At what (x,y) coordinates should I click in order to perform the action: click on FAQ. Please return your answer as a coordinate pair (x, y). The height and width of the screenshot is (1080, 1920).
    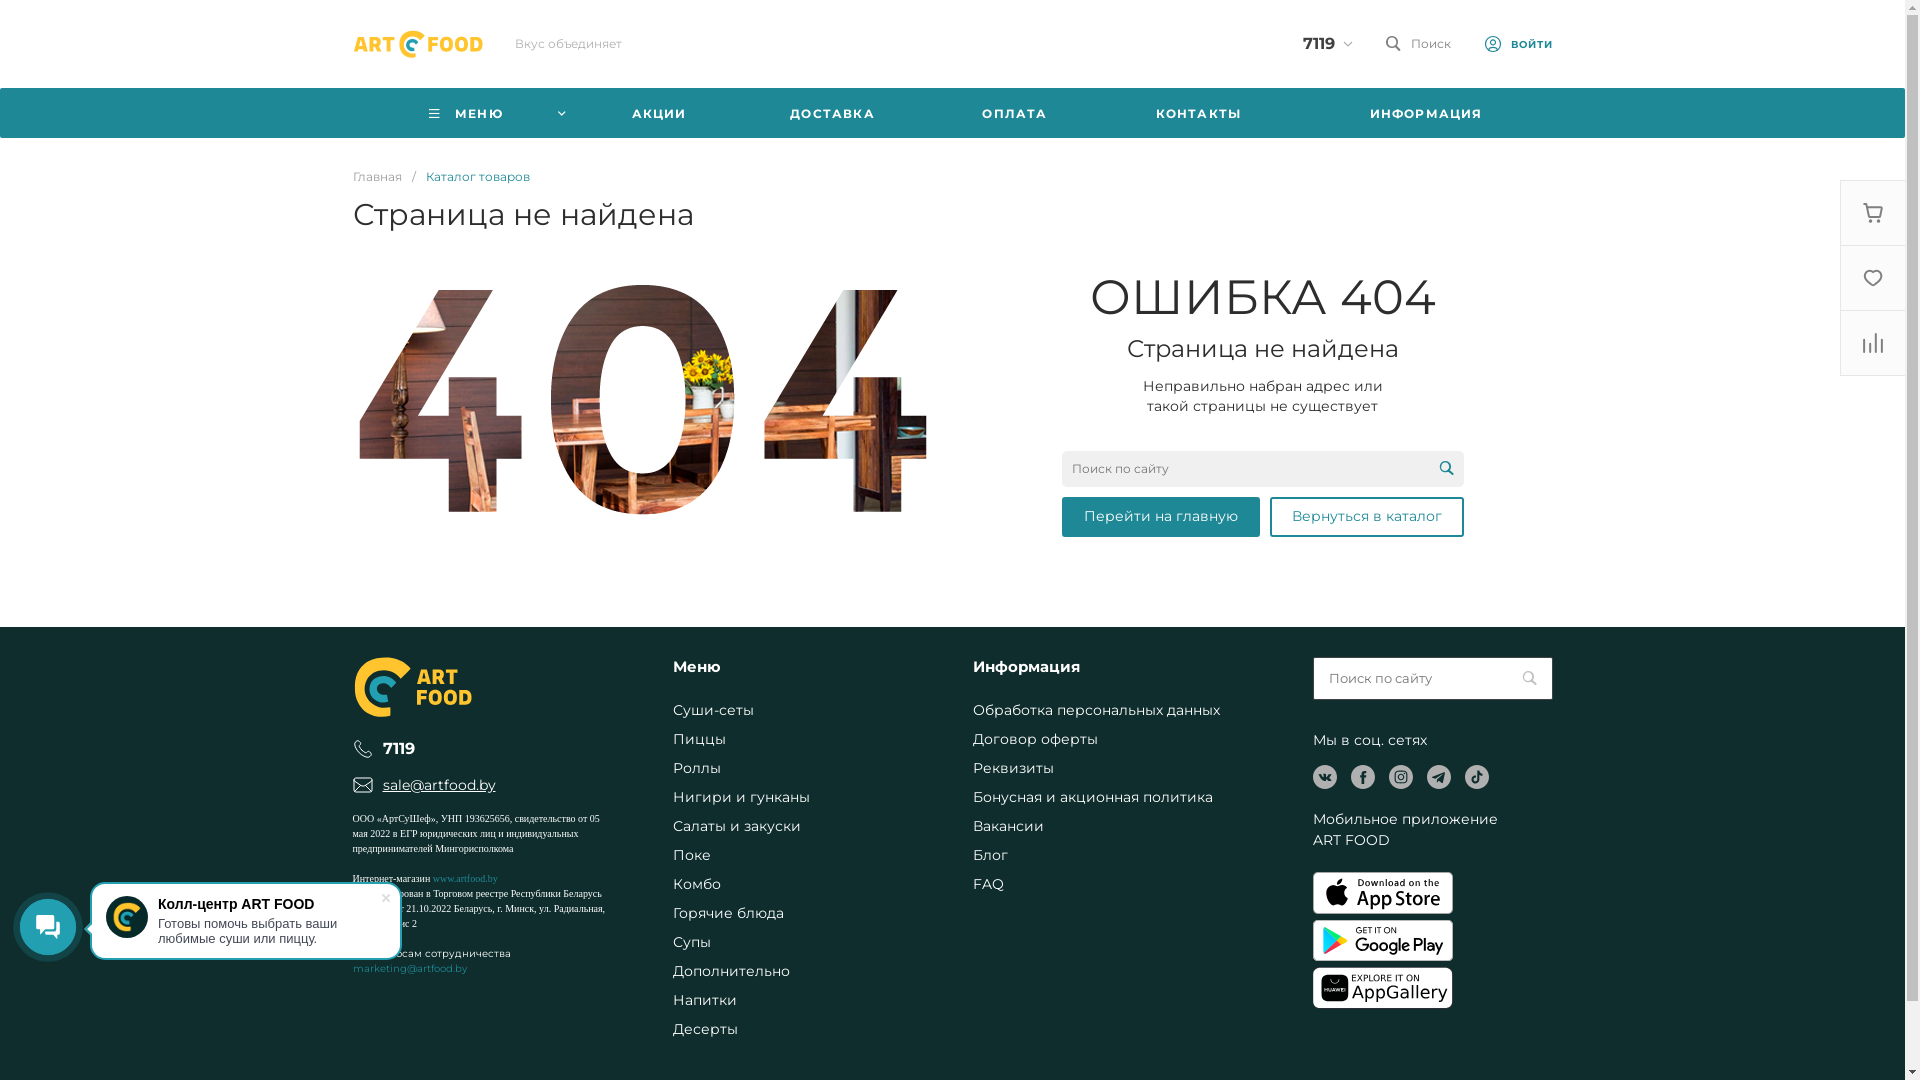
    Looking at the image, I should click on (987, 884).